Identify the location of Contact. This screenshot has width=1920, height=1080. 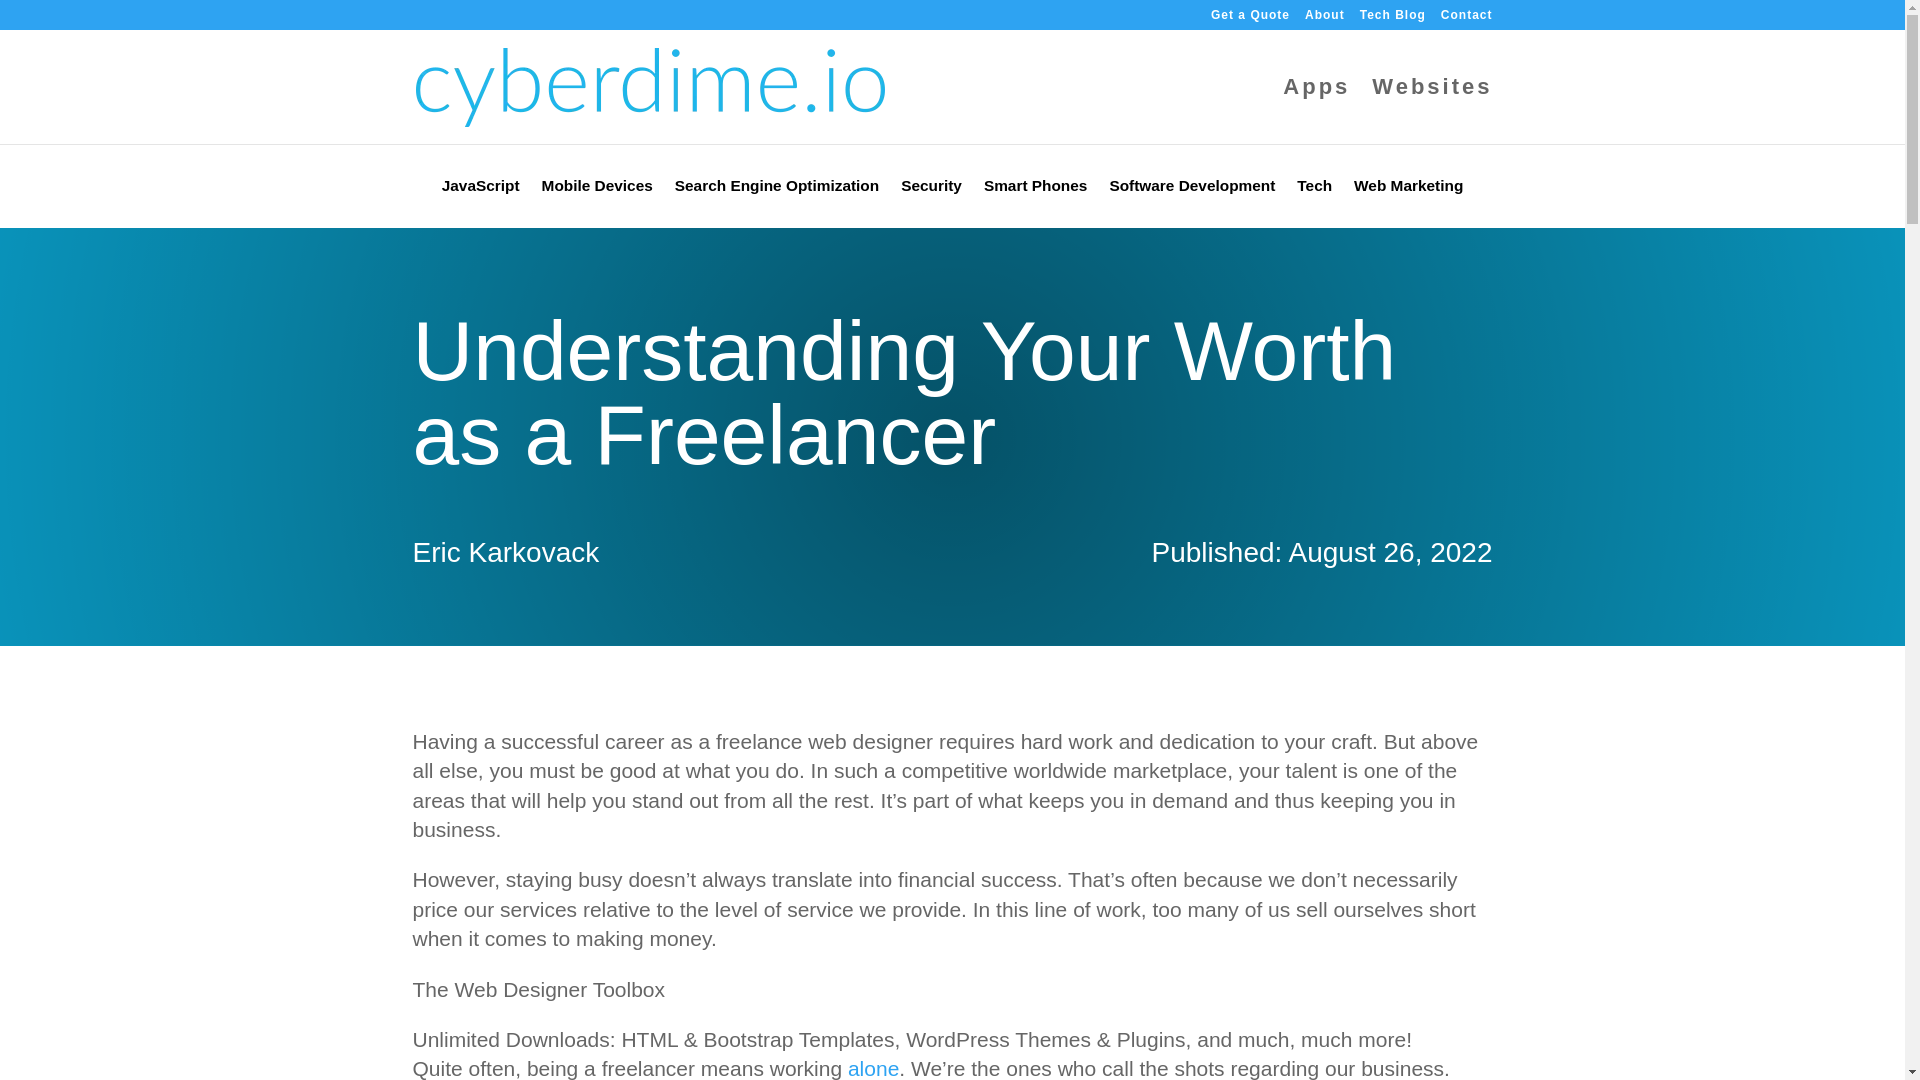
(1467, 19).